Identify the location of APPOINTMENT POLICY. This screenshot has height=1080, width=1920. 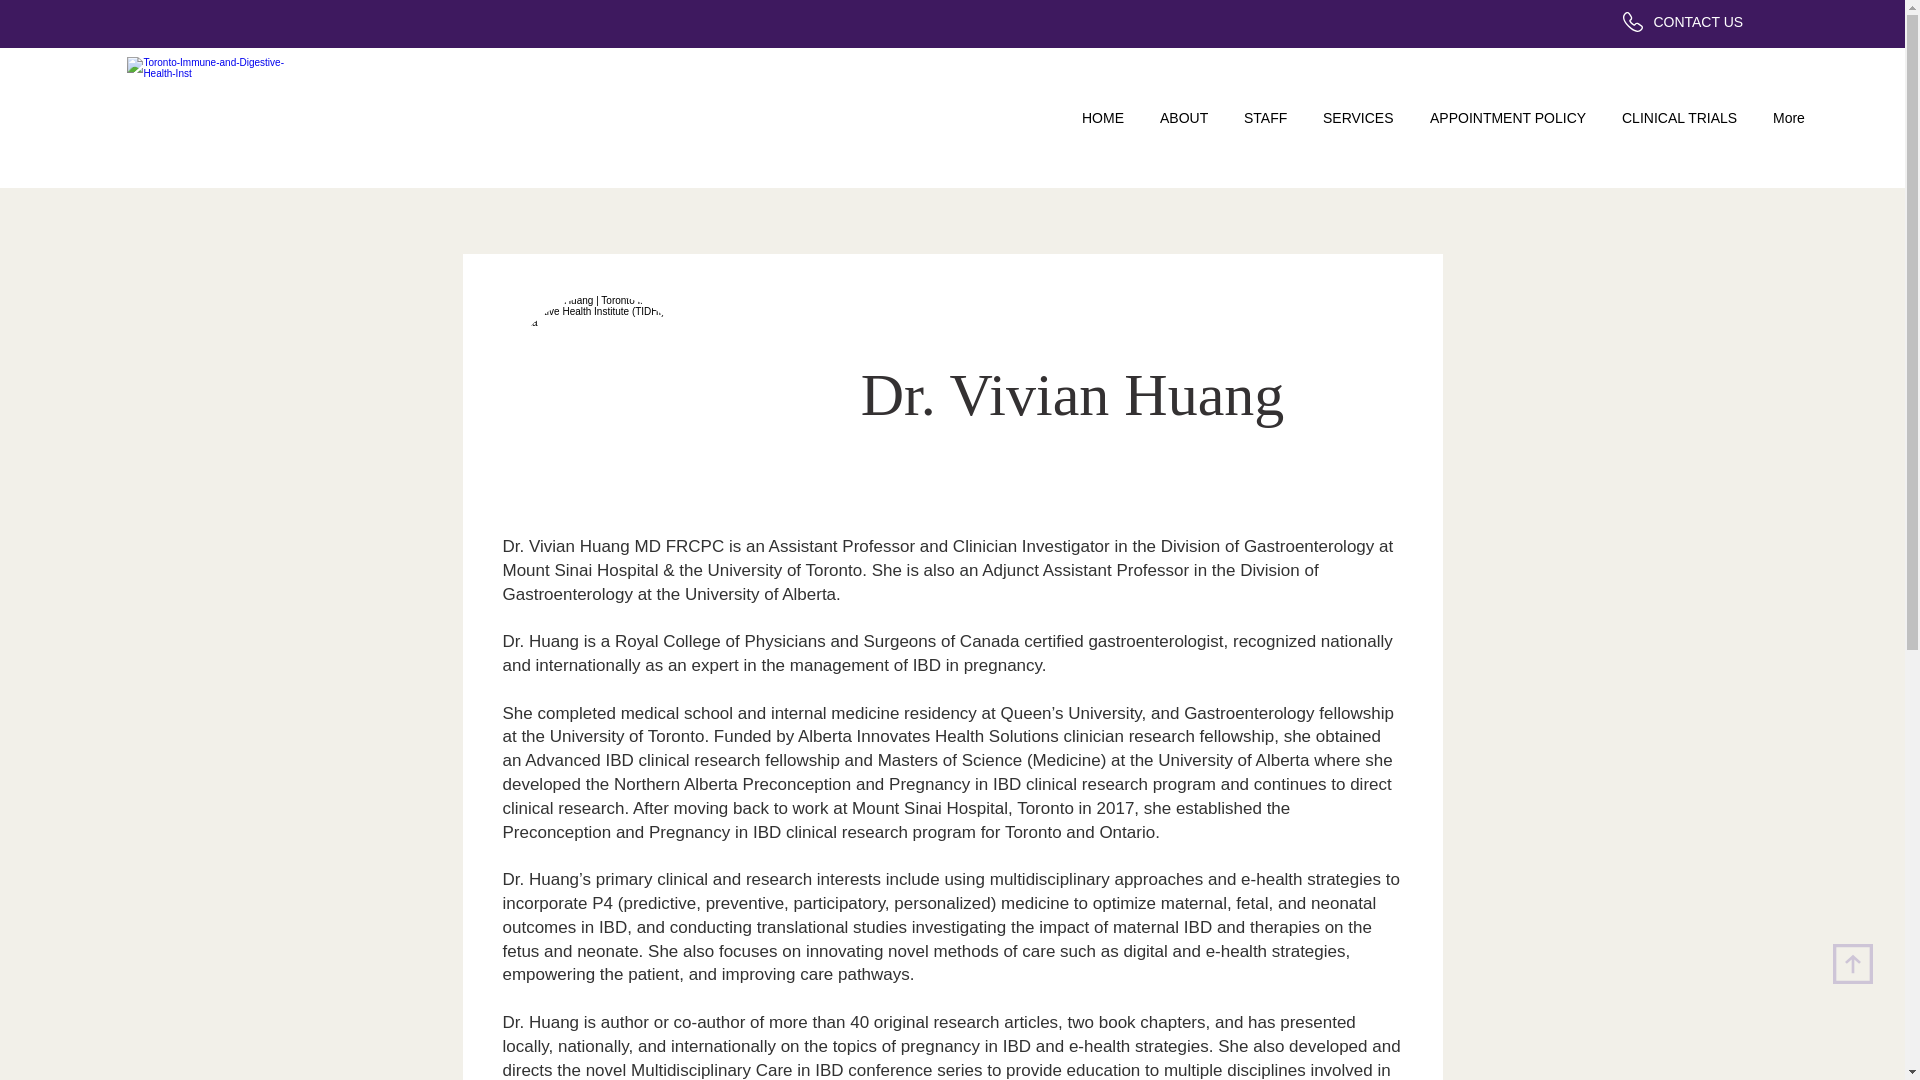
(1509, 117).